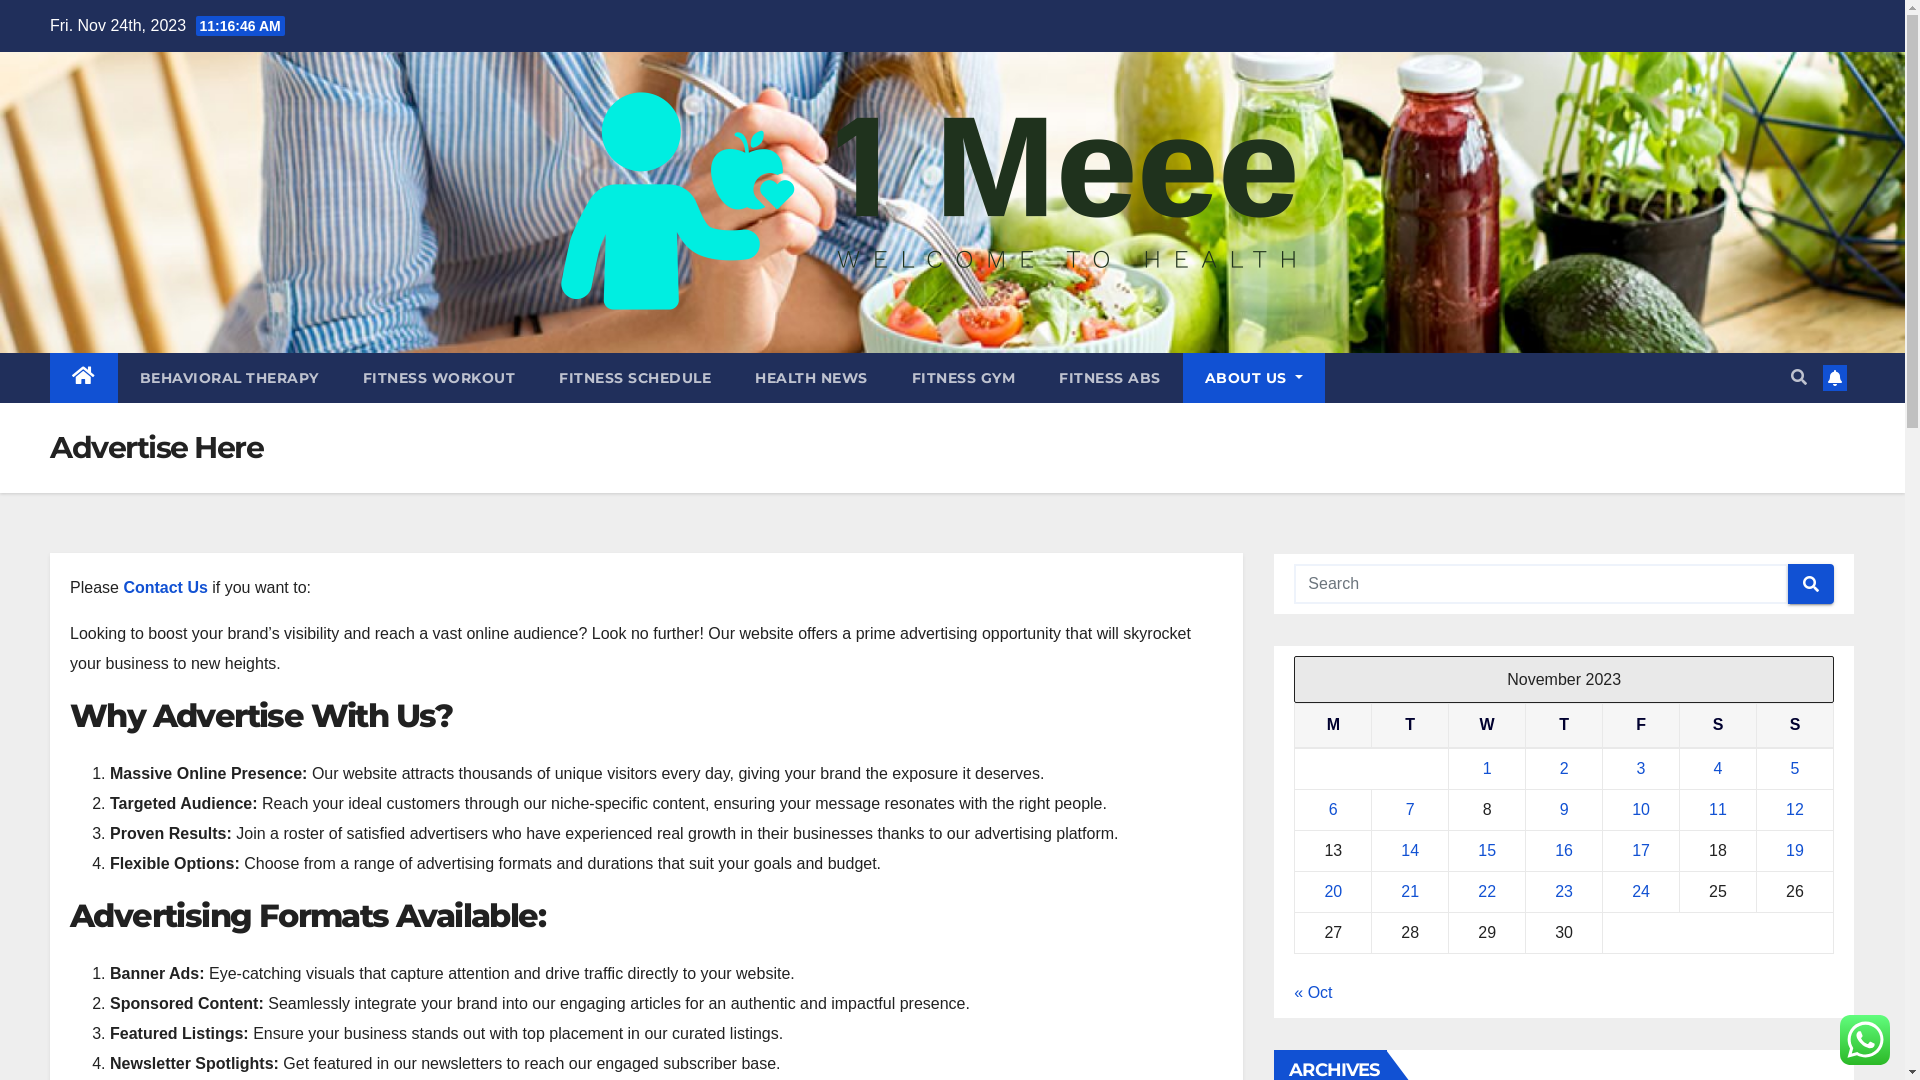 The height and width of the screenshot is (1080, 1920). I want to click on 2, so click(1564, 768).